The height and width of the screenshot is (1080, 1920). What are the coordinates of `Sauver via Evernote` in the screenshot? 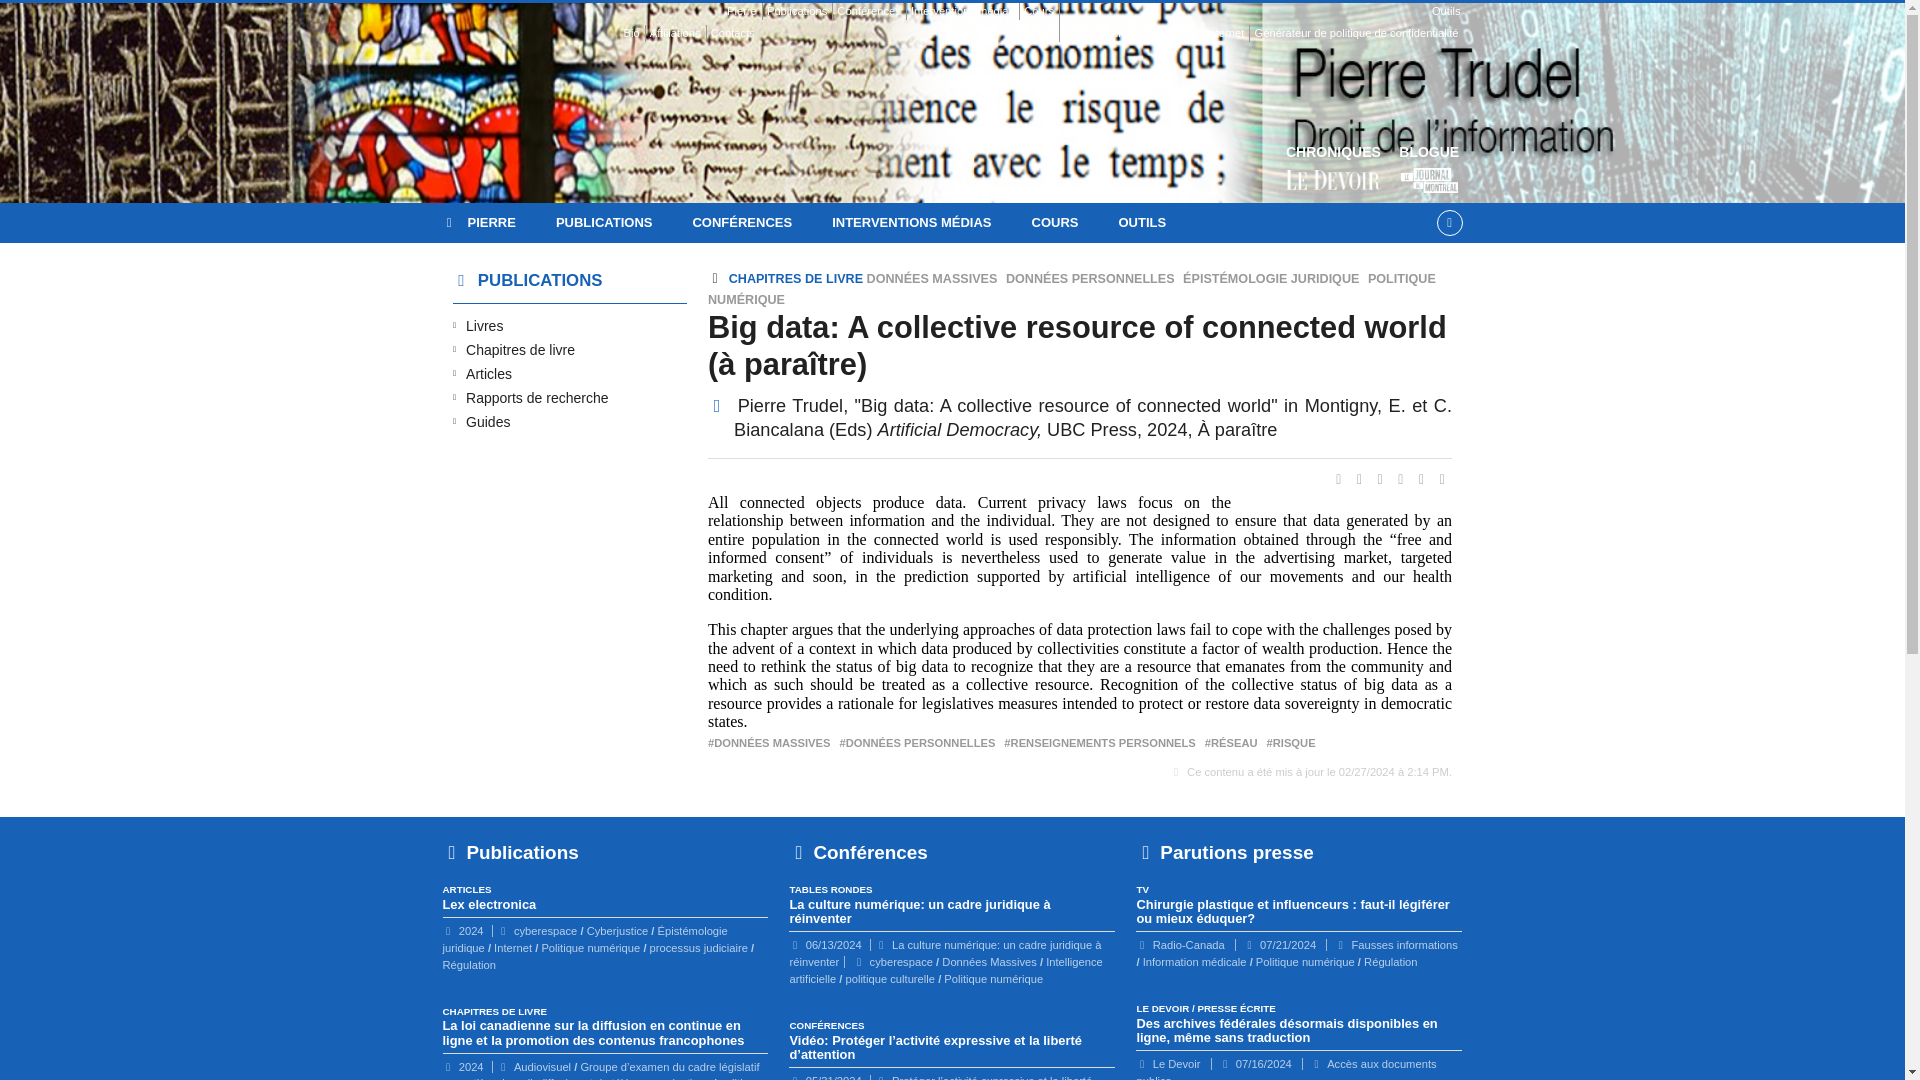 It's located at (1424, 478).